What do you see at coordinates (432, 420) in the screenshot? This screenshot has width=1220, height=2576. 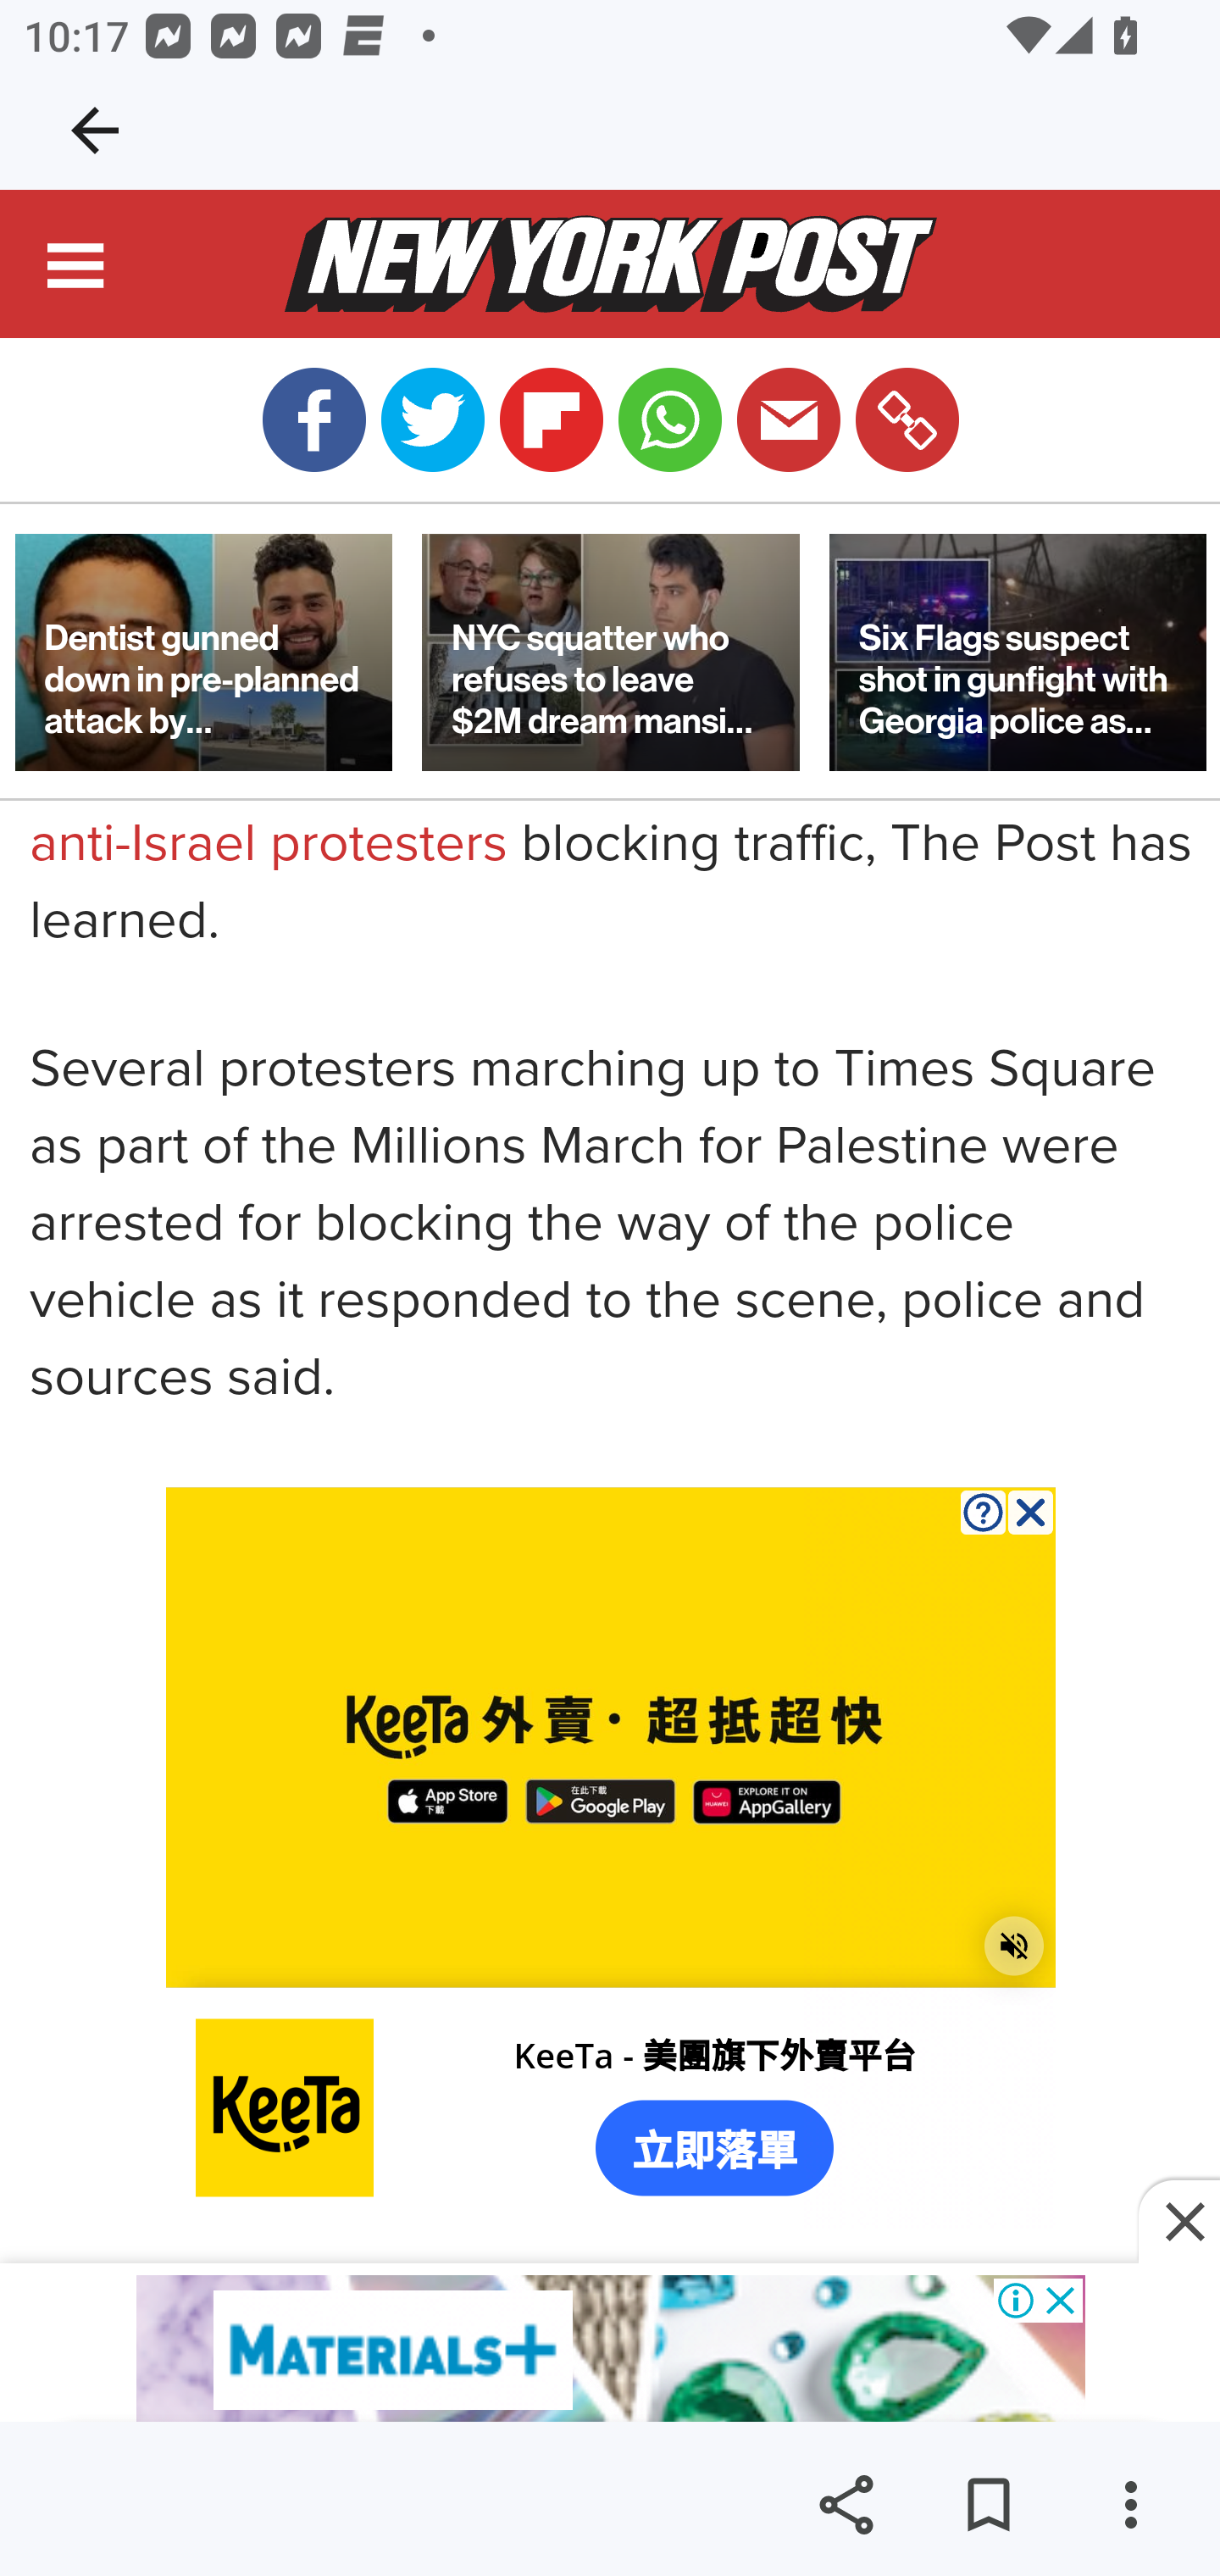 I see `Click to share on Twitter` at bounding box center [432, 420].